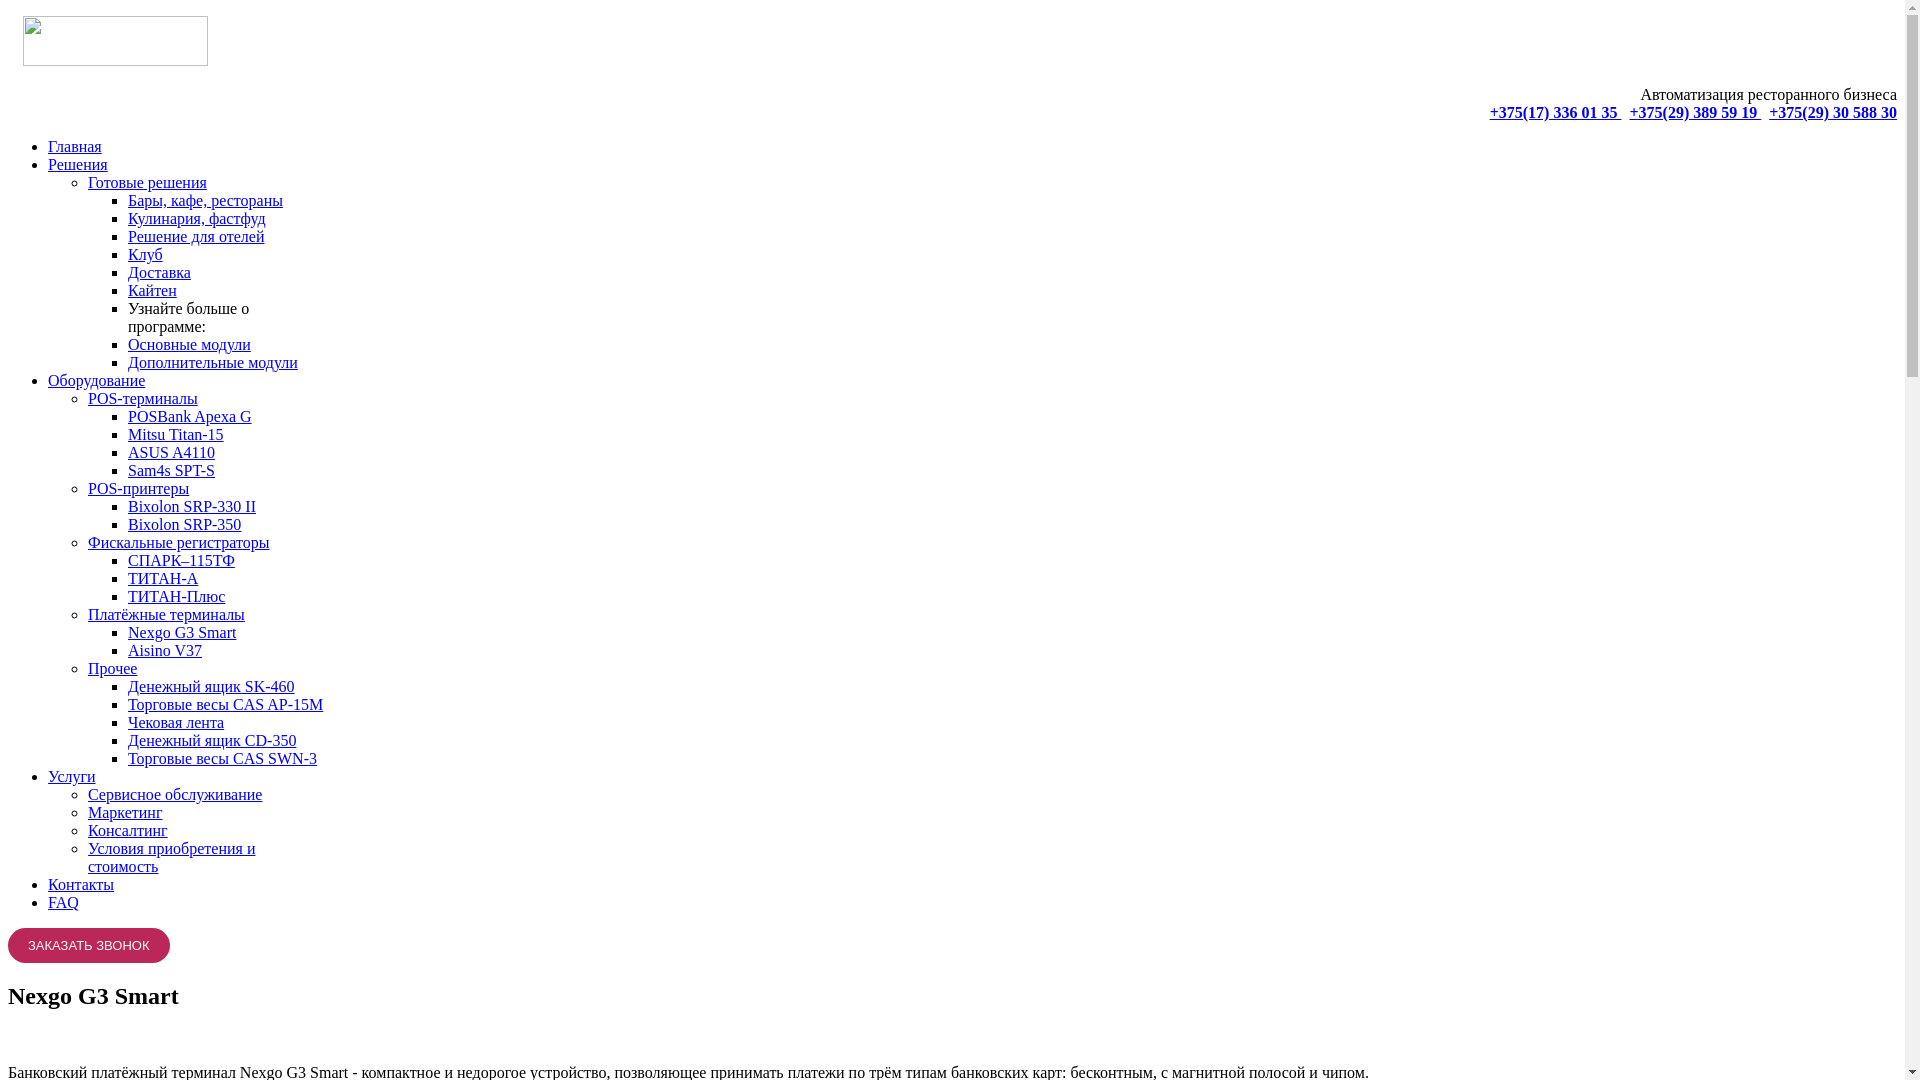  I want to click on +375(29) 30 588 30, so click(1833, 112).